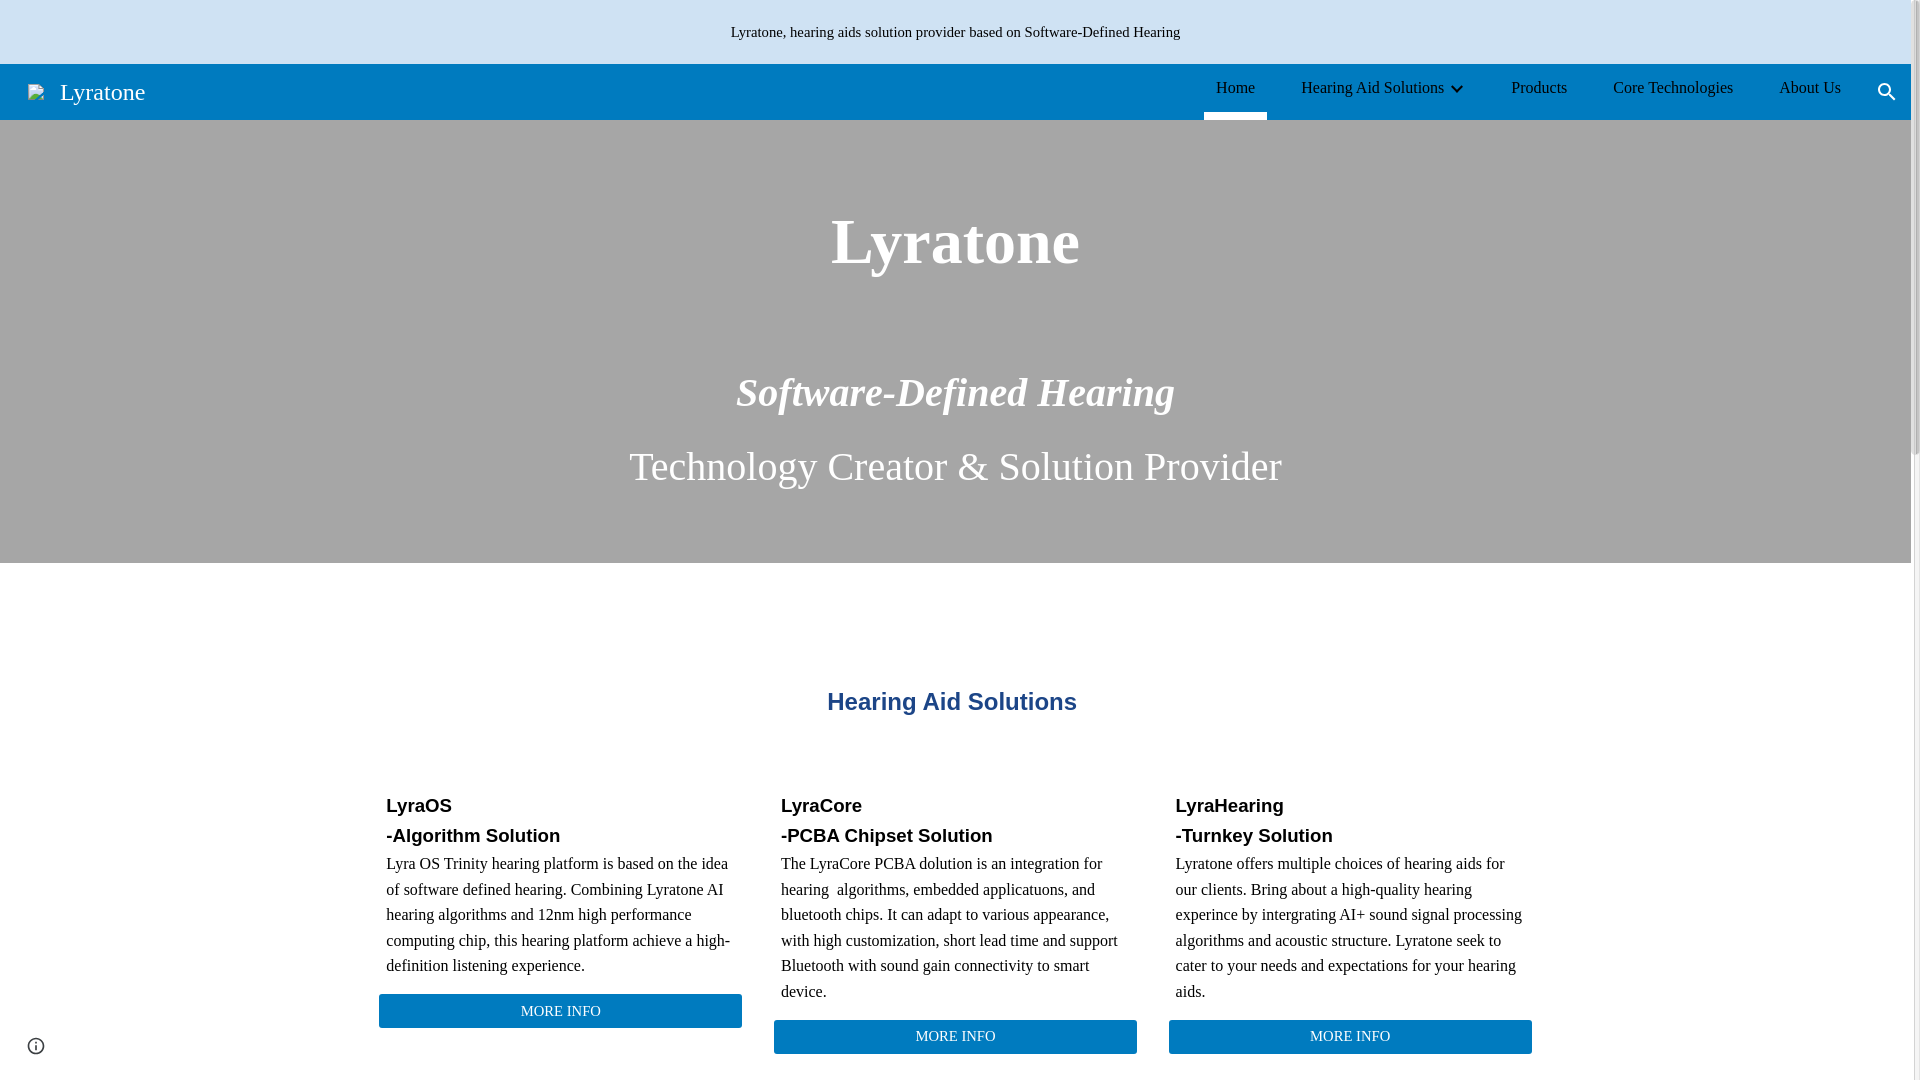 Image resolution: width=1920 pixels, height=1080 pixels. Describe the element at coordinates (560, 1010) in the screenshot. I see `MORE INFO` at that location.